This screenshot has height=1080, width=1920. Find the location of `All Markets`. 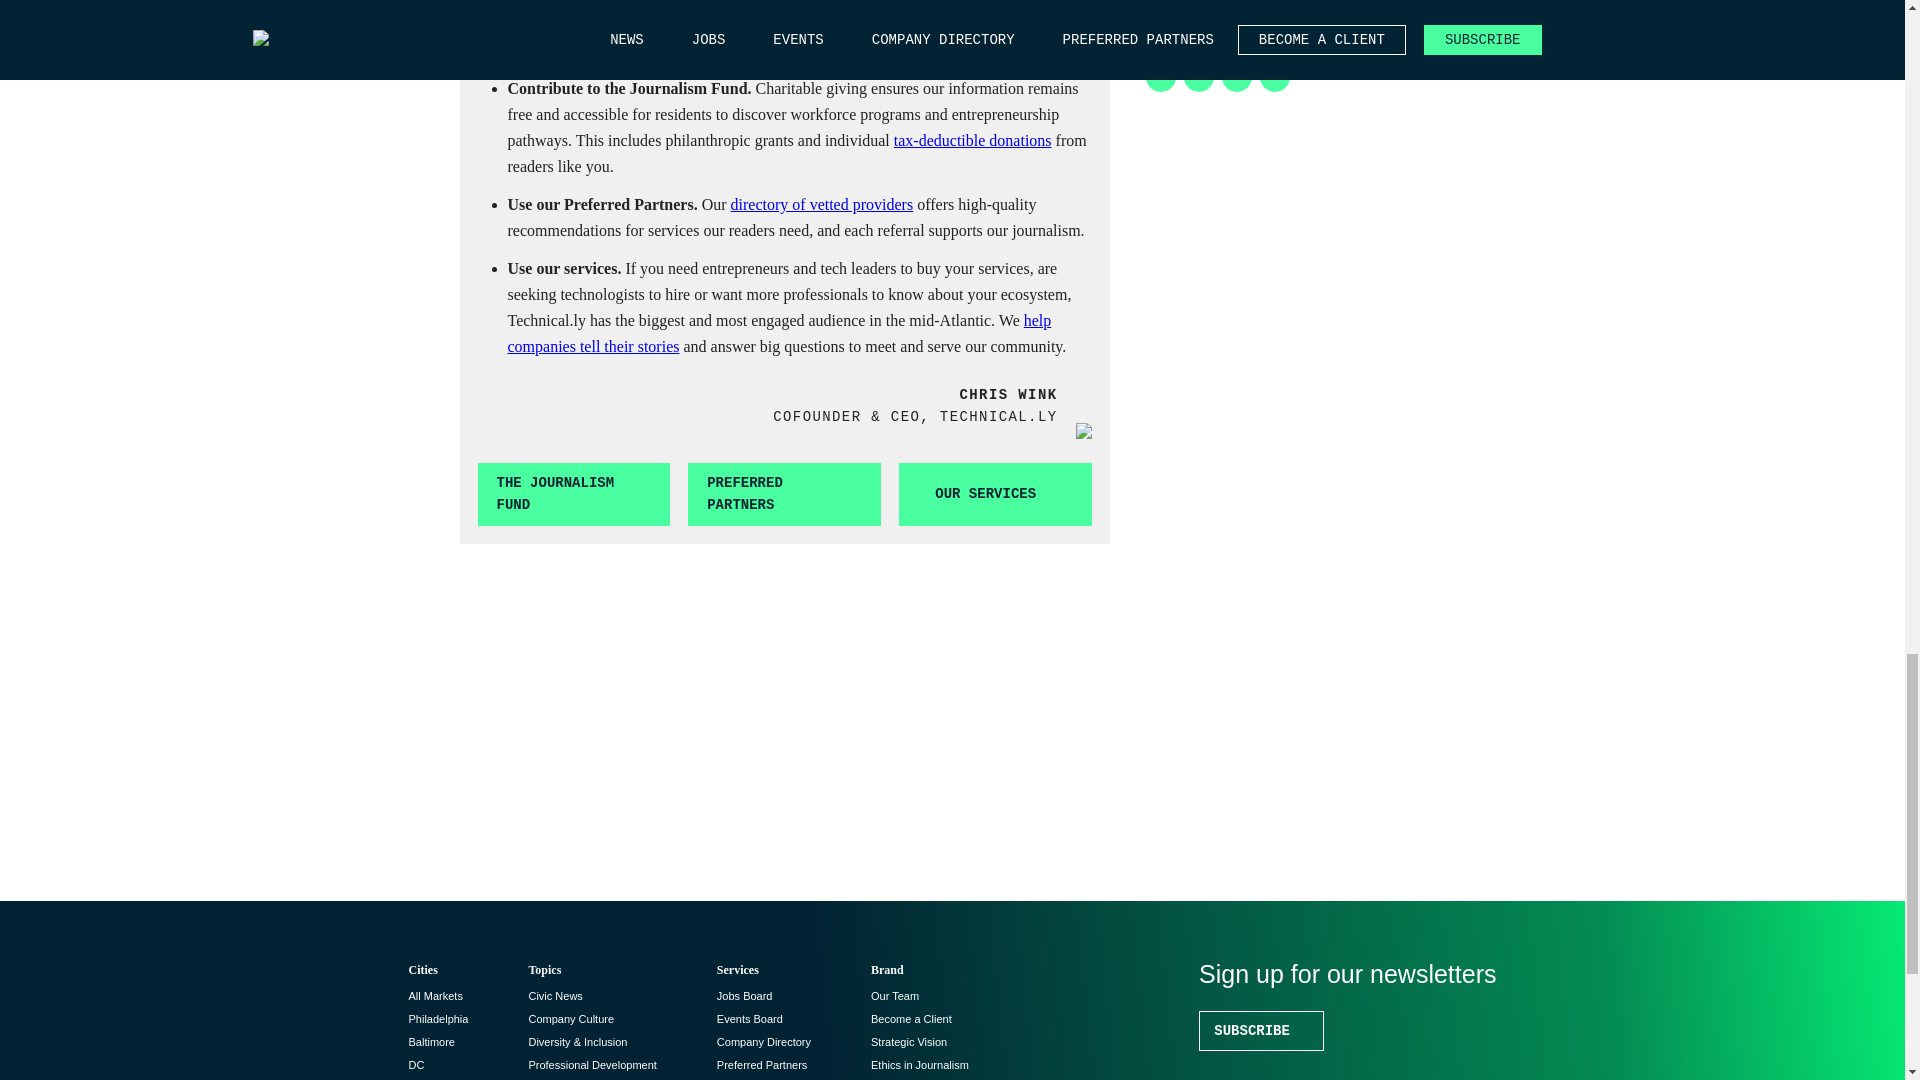

All Markets is located at coordinates (434, 996).